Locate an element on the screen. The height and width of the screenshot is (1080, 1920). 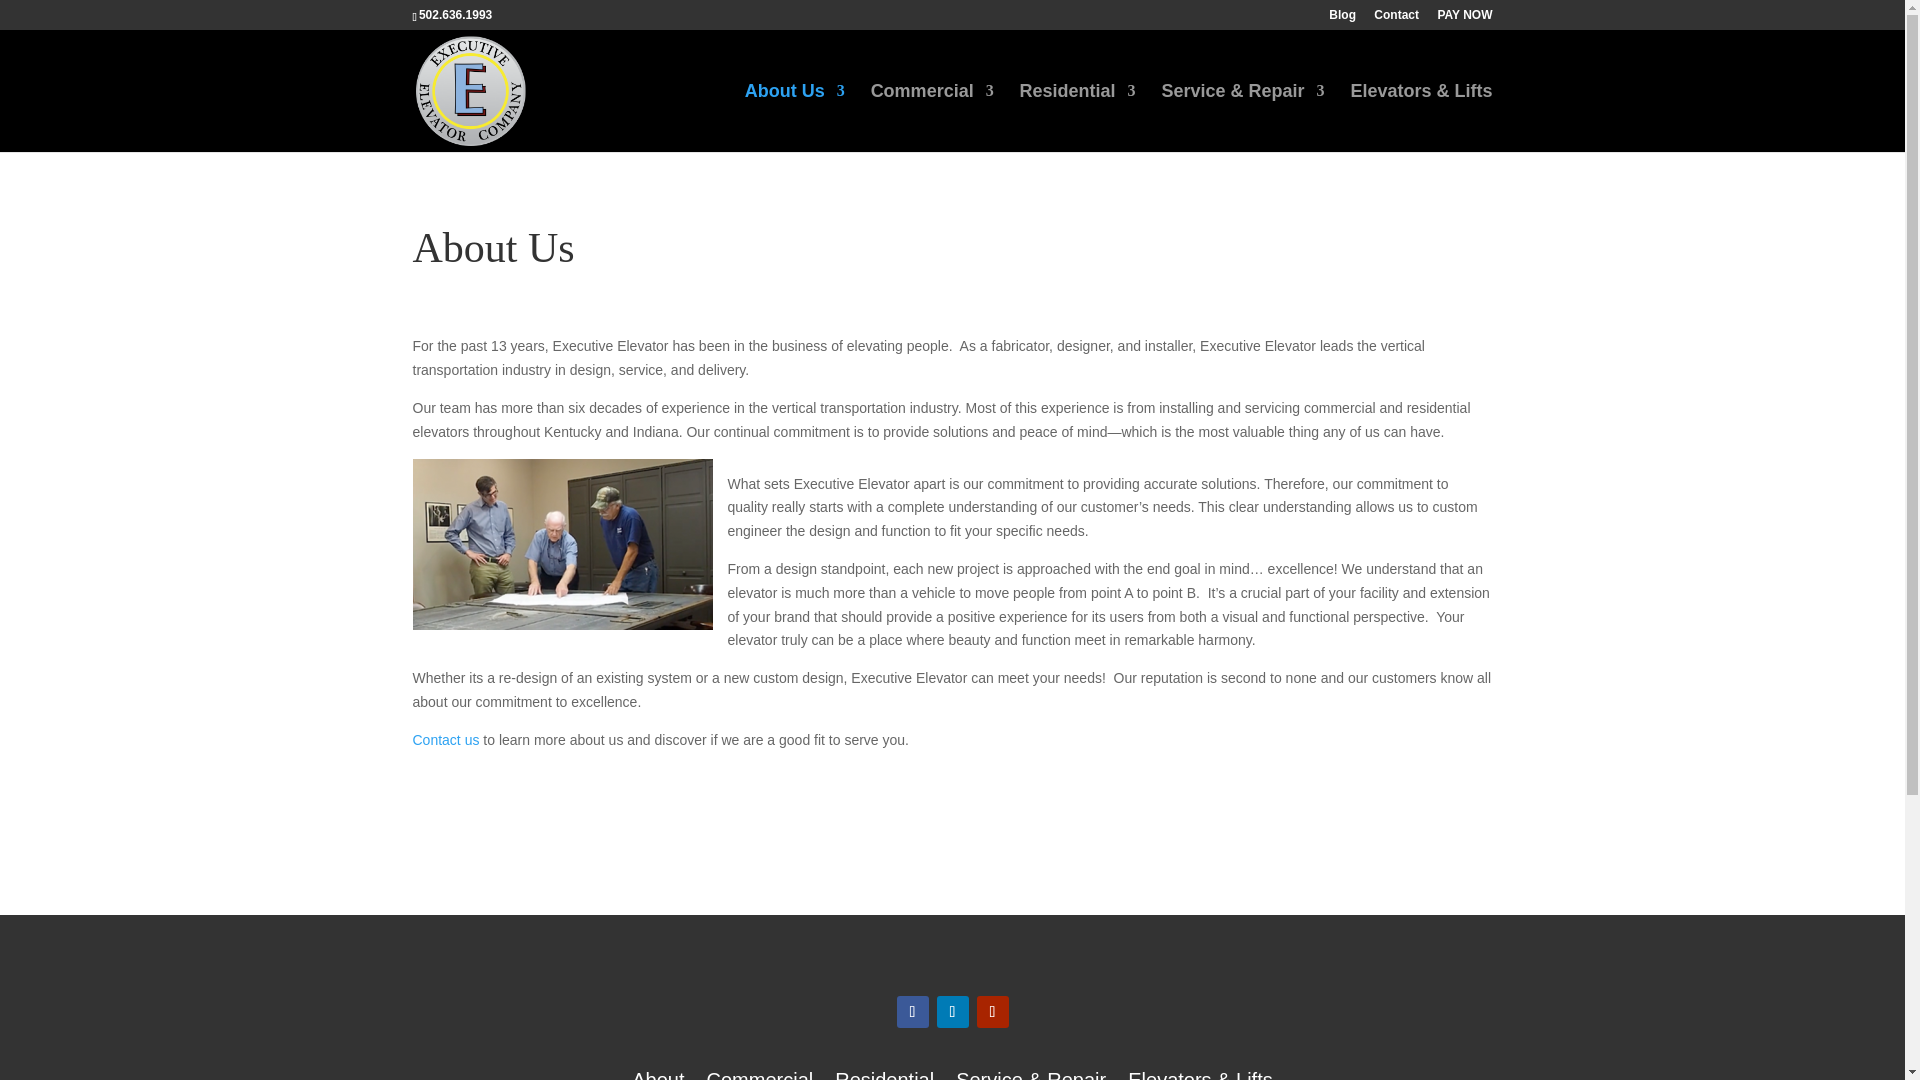
Follow on Youtube is located at coordinates (992, 1012).